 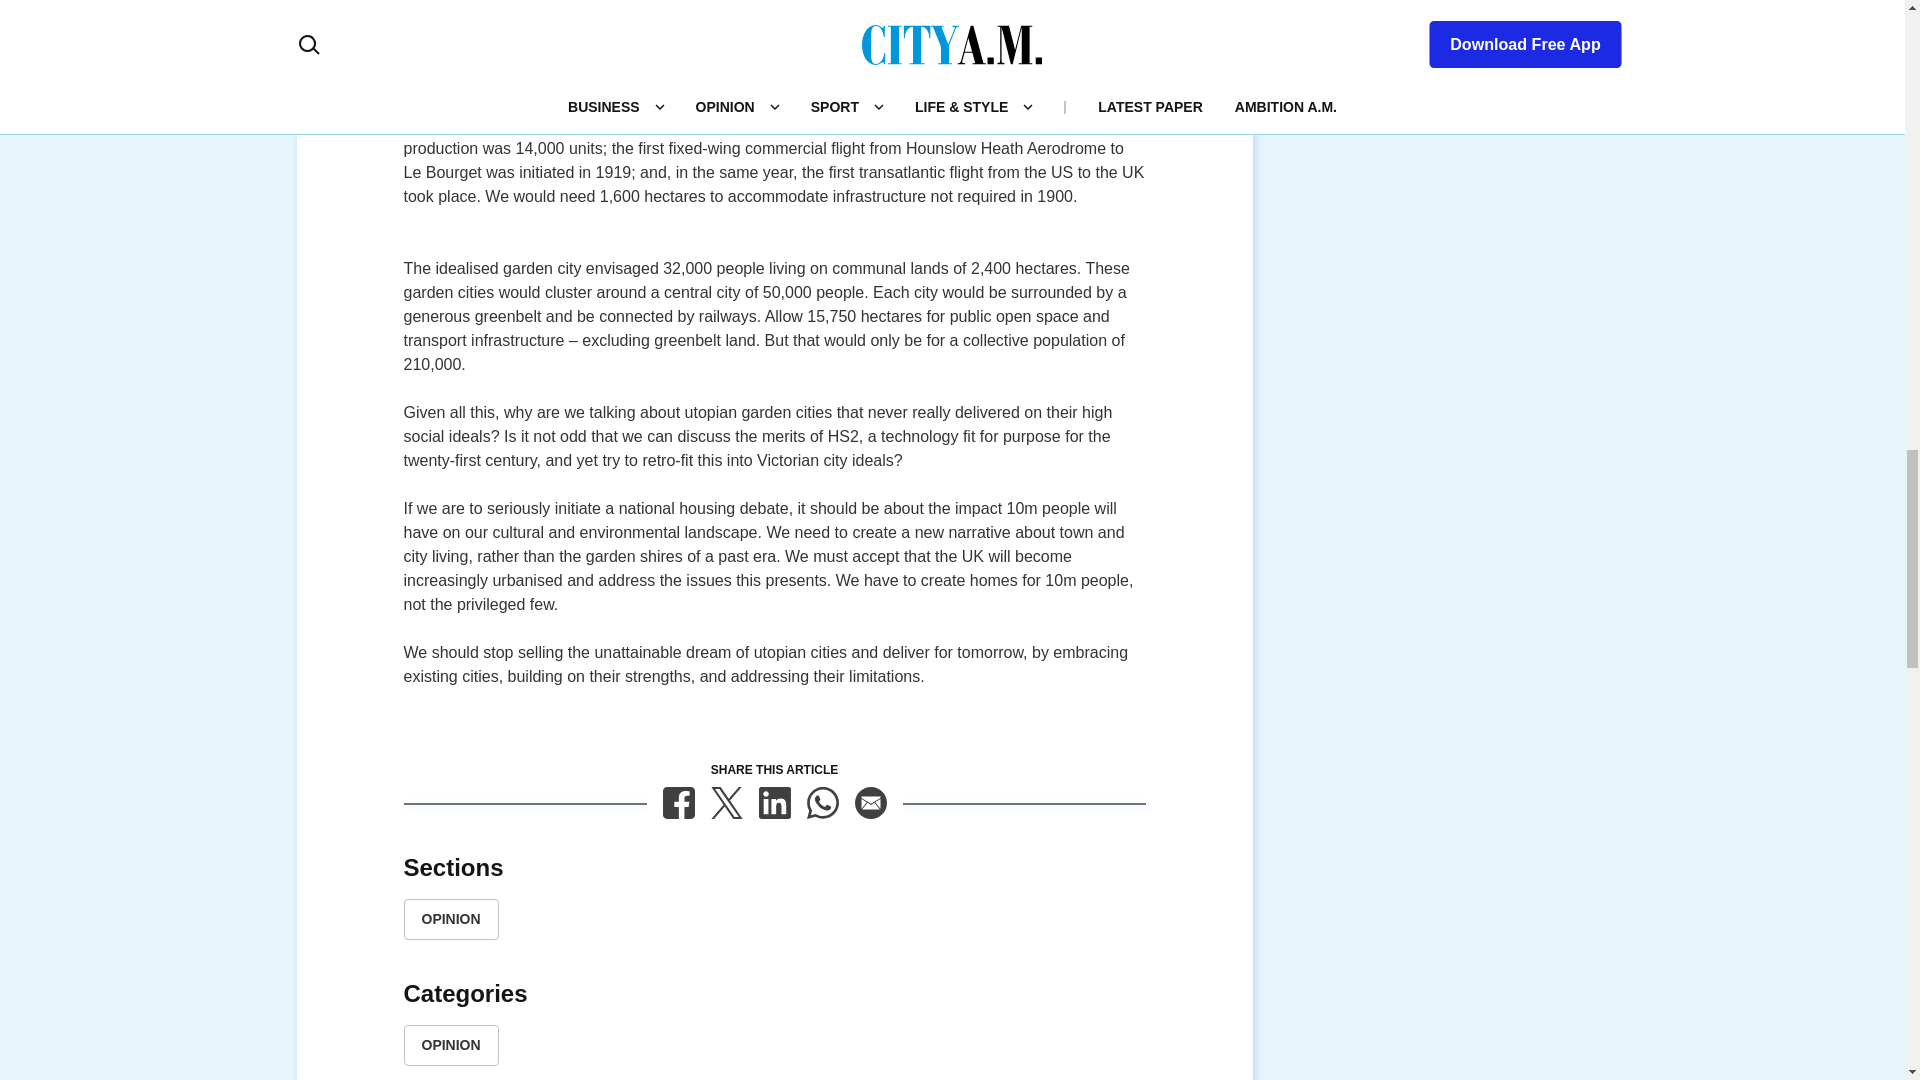 I want to click on WhatsApp, so click(x=822, y=802).